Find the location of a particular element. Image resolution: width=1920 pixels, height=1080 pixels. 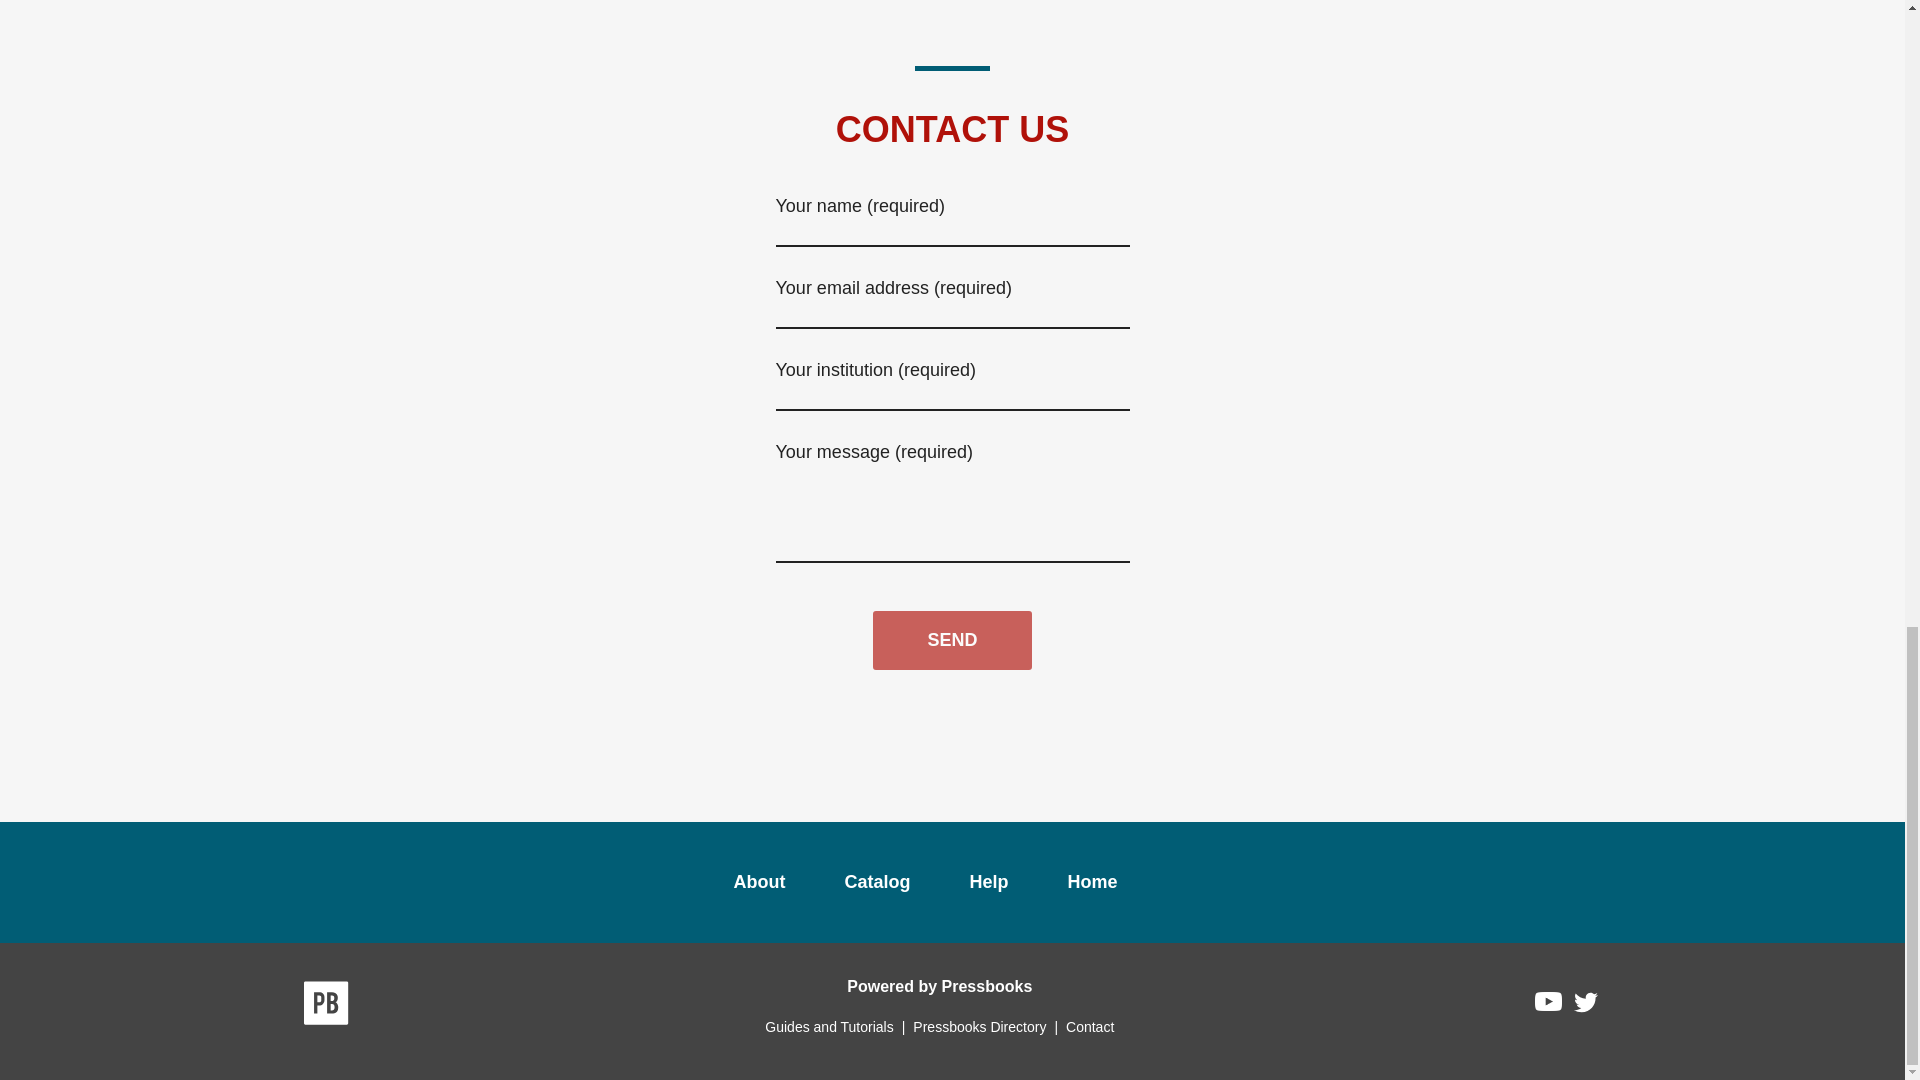

Contact is located at coordinates (1089, 1026).